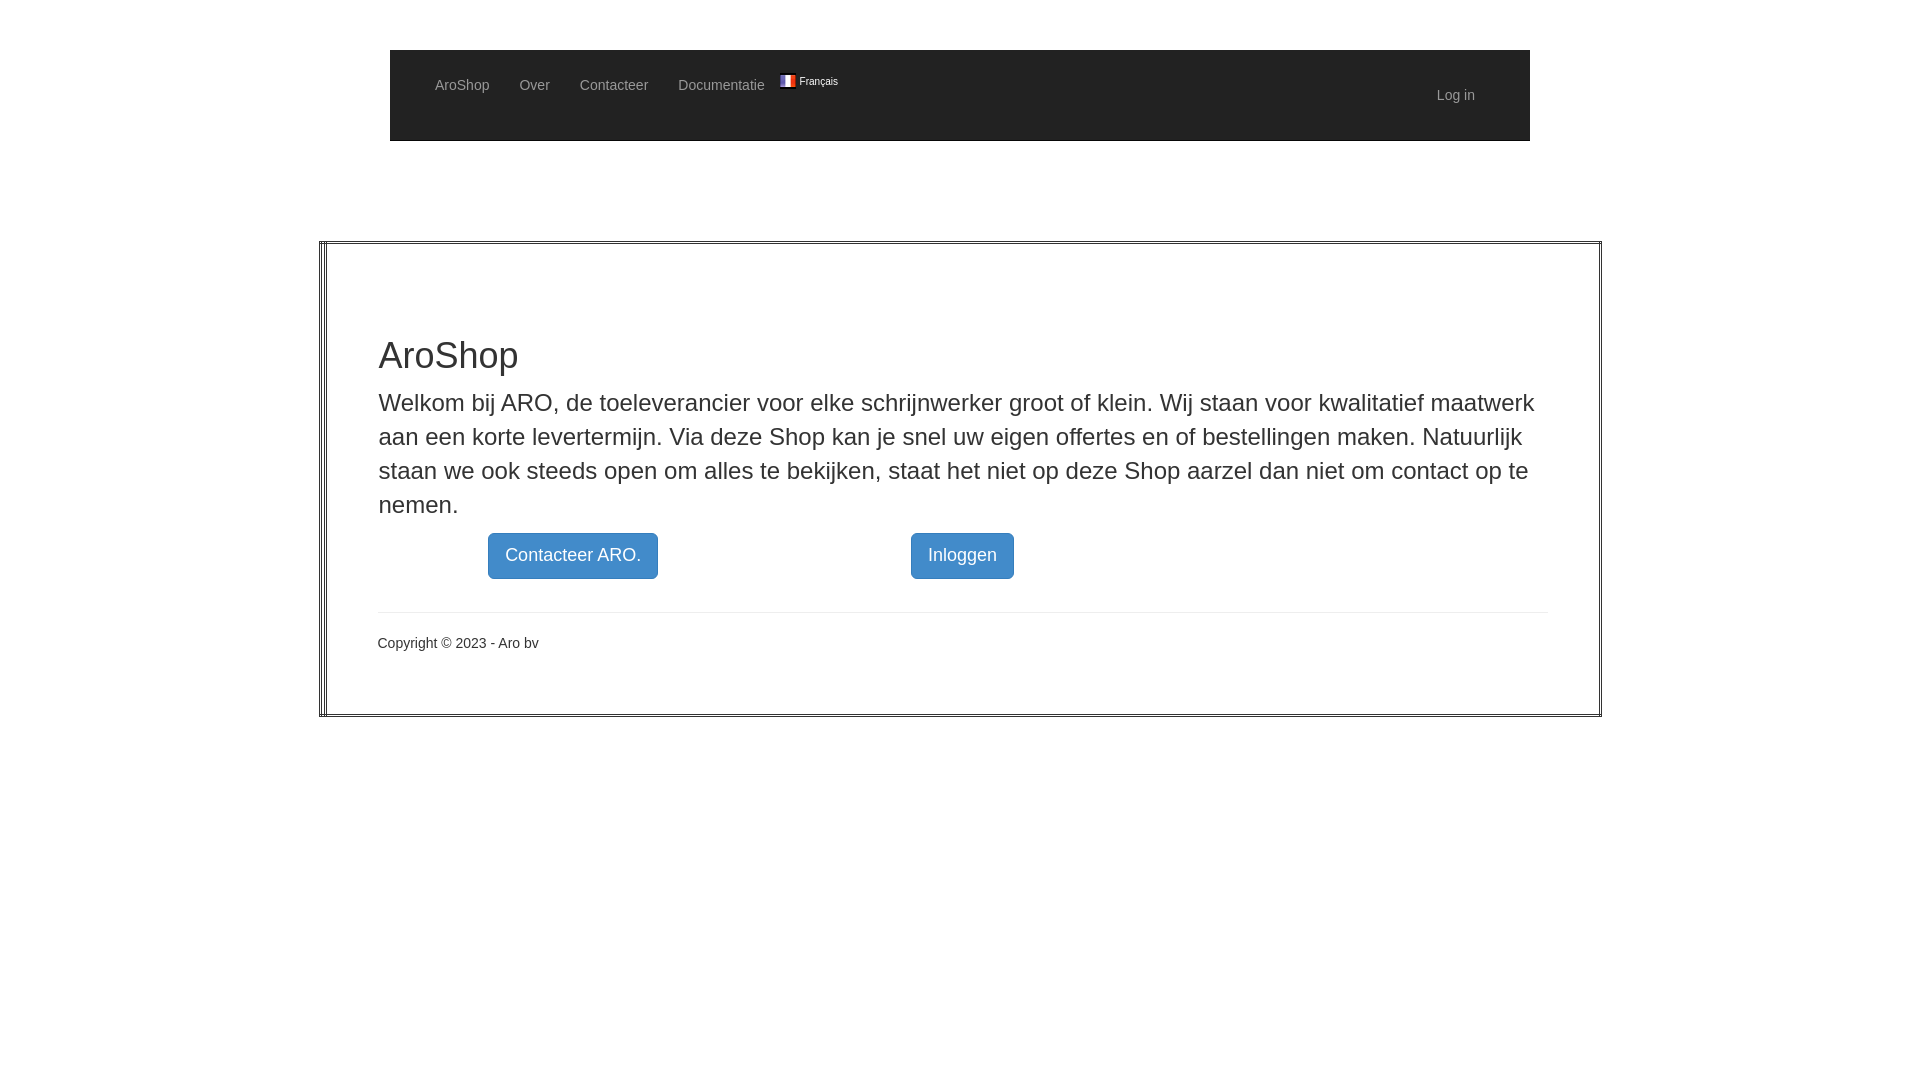 Image resolution: width=1920 pixels, height=1080 pixels. I want to click on Log in, so click(1456, 95).